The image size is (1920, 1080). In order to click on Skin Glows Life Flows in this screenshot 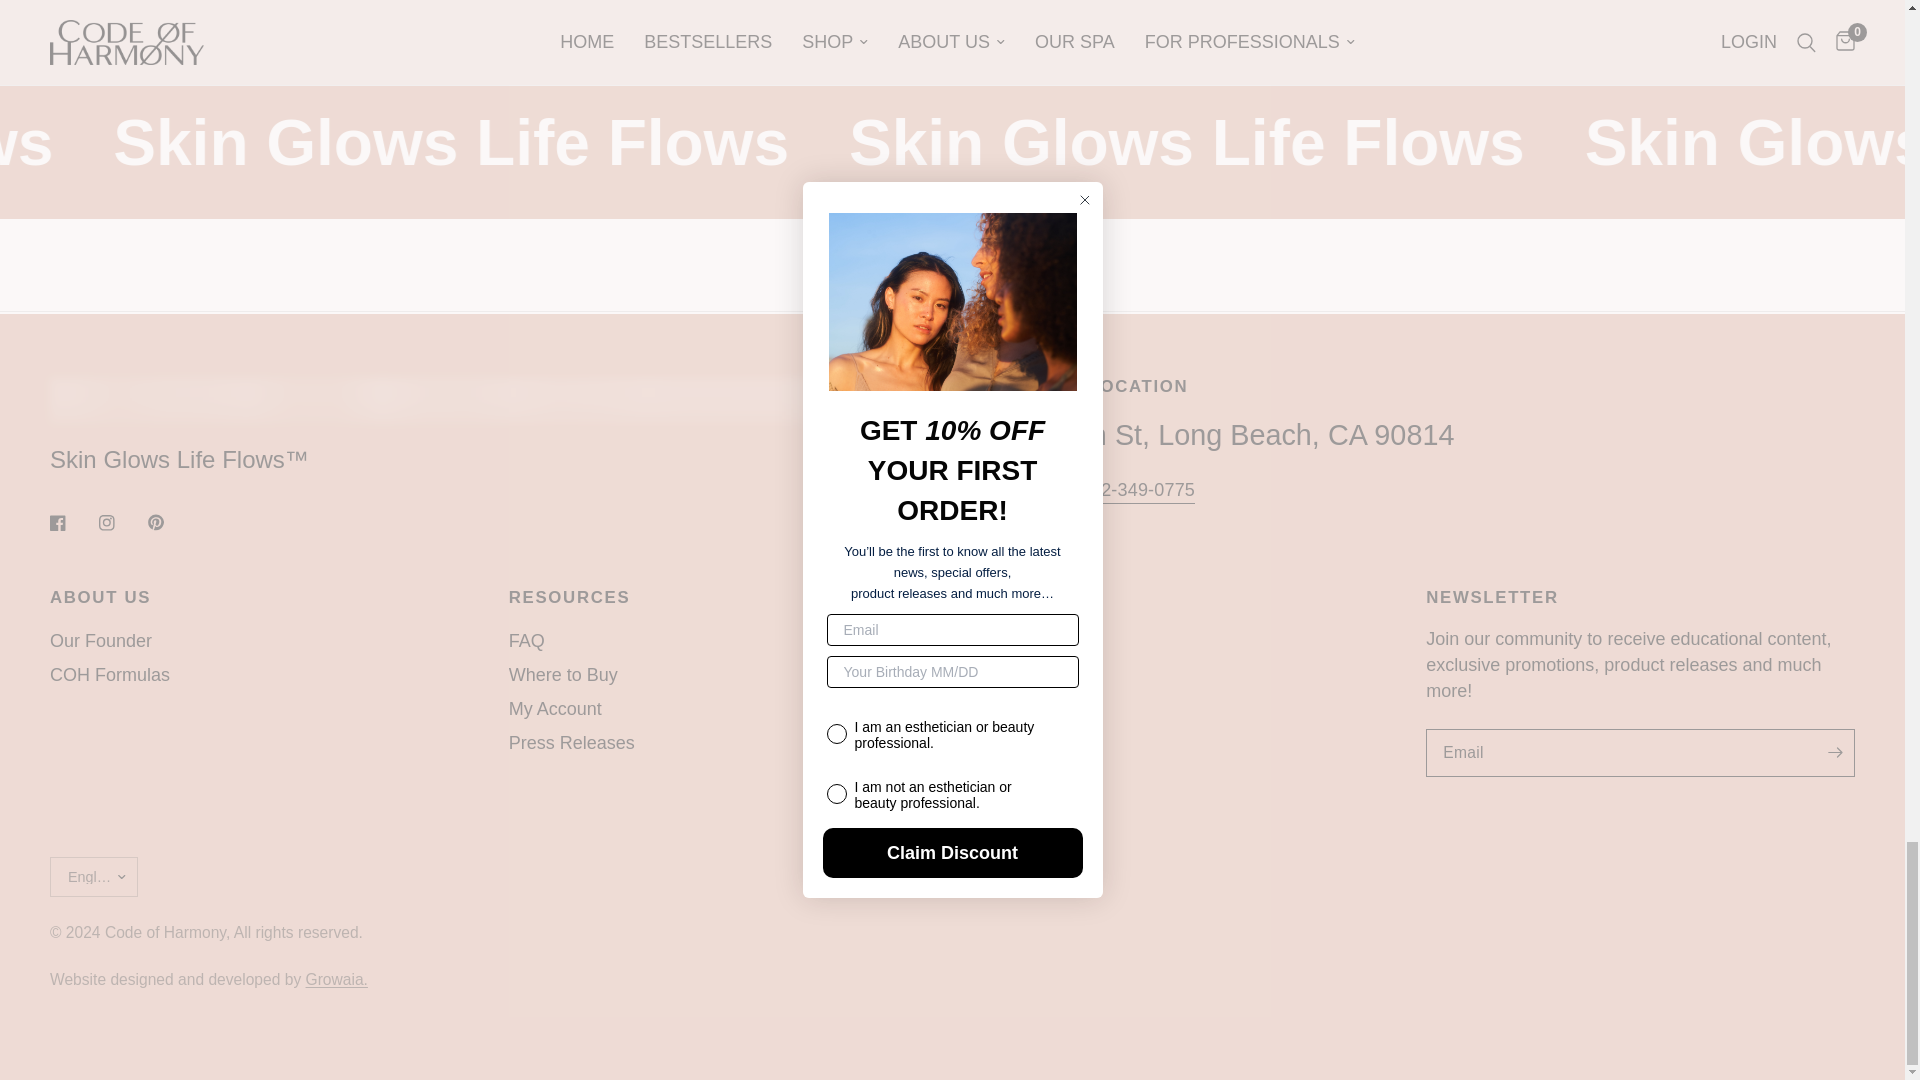, I will do `click(434, 143)`.